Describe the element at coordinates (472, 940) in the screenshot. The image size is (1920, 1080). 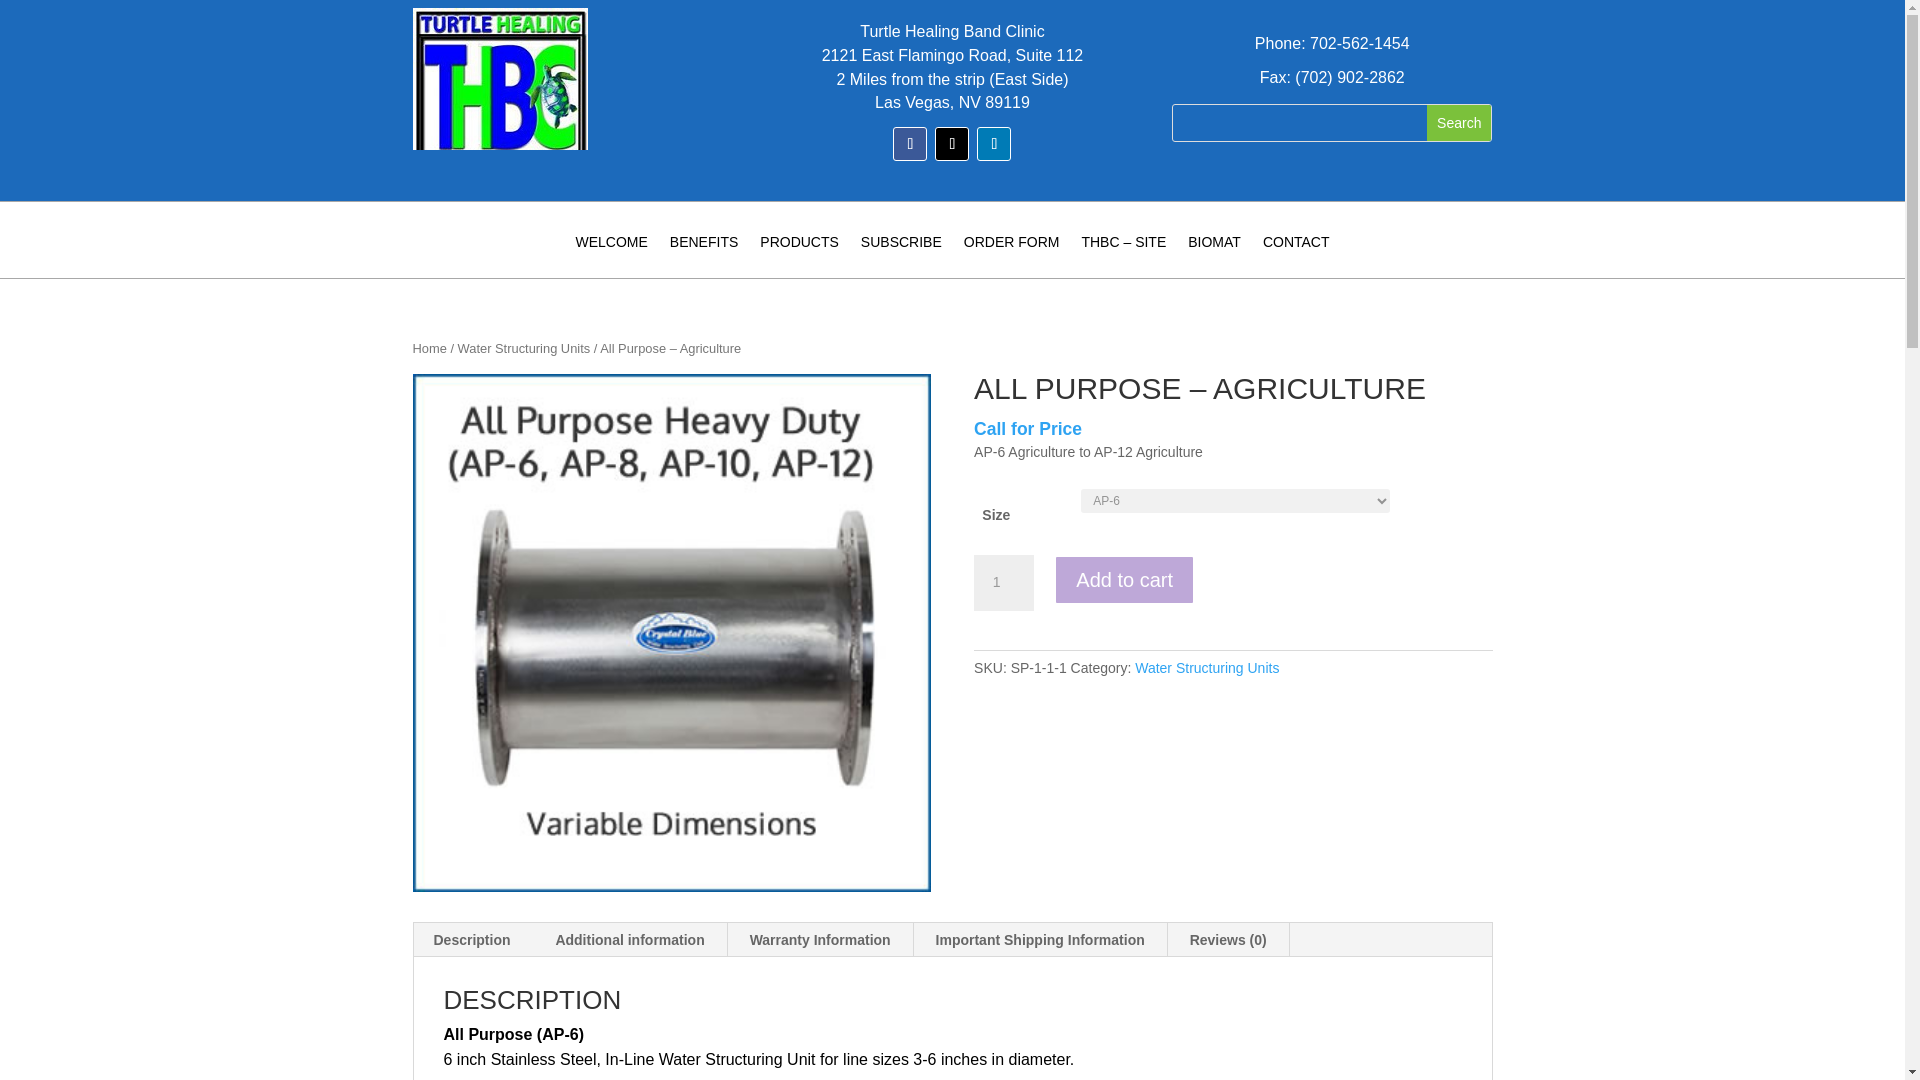
I see `Description` at that location.